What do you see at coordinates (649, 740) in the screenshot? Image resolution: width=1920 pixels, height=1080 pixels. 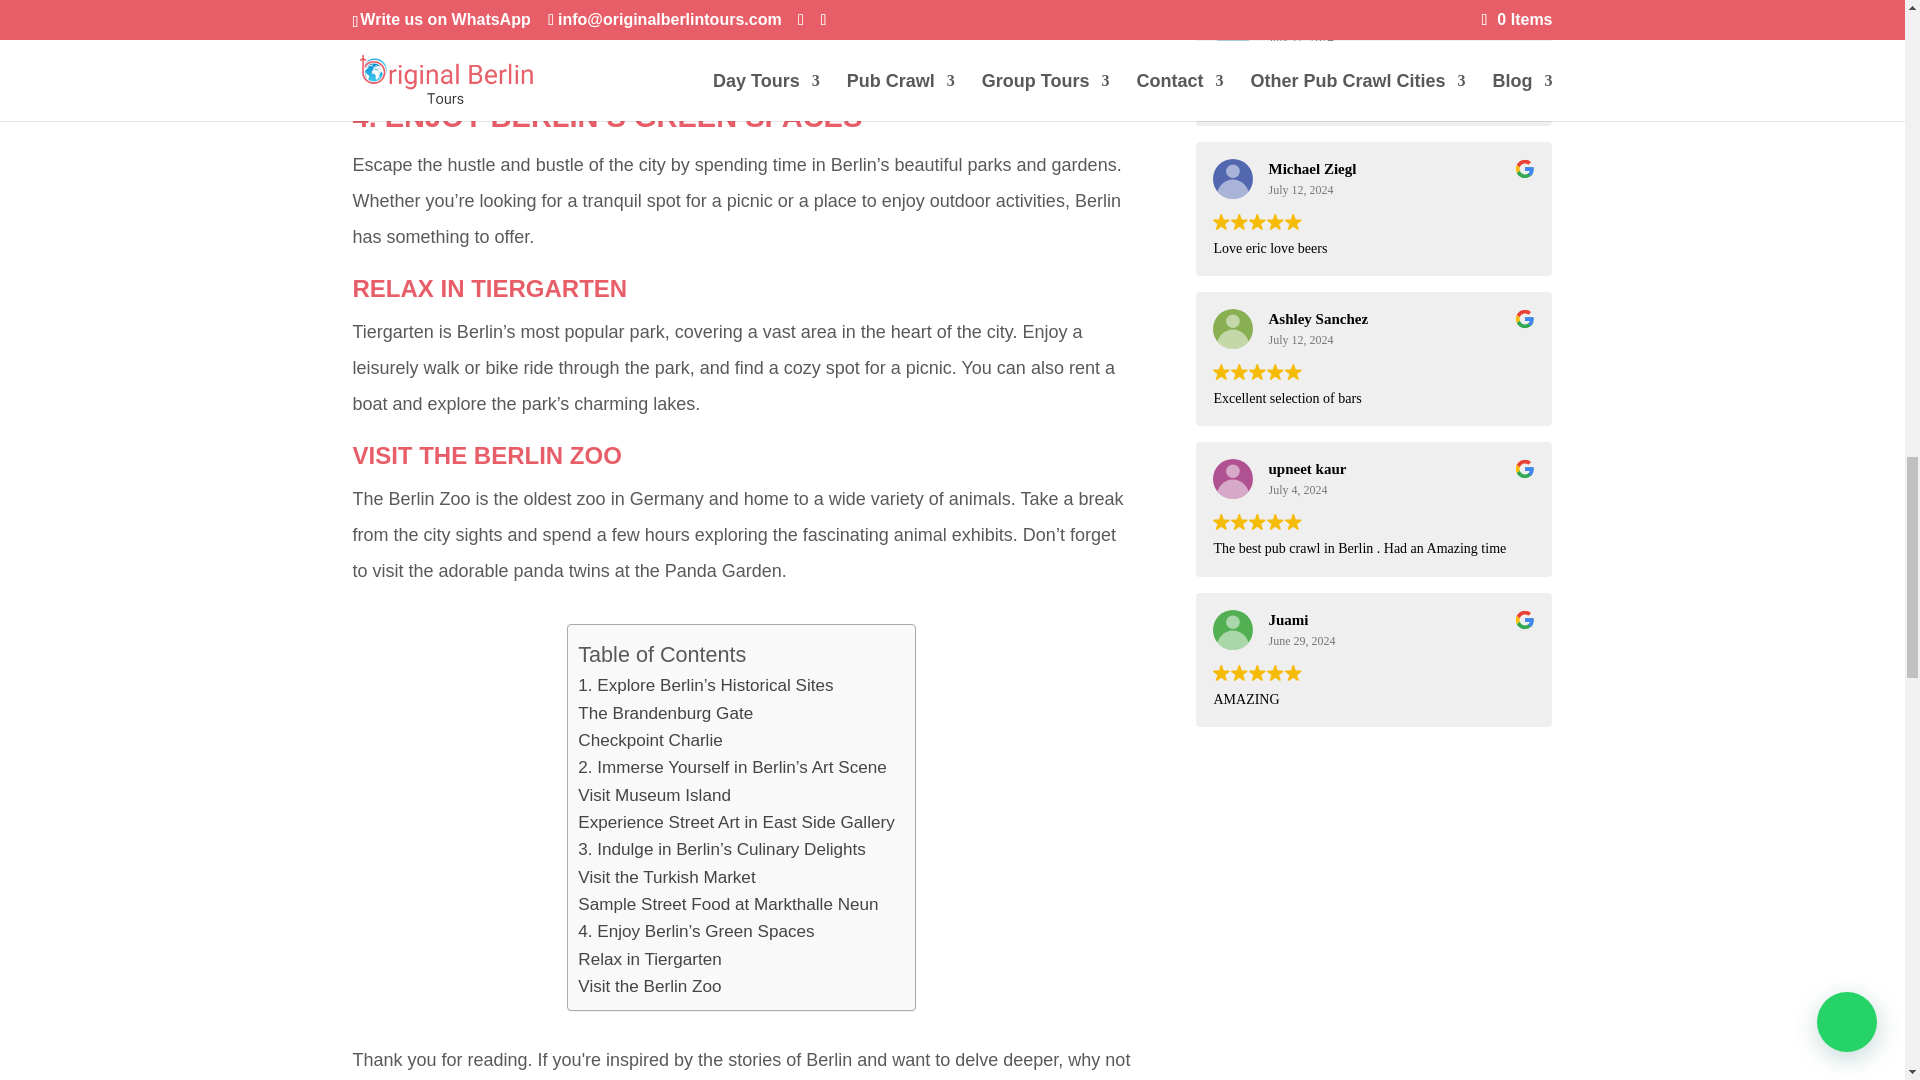 I see `Checkpoint Charlie` at bounding box center [649, 740].